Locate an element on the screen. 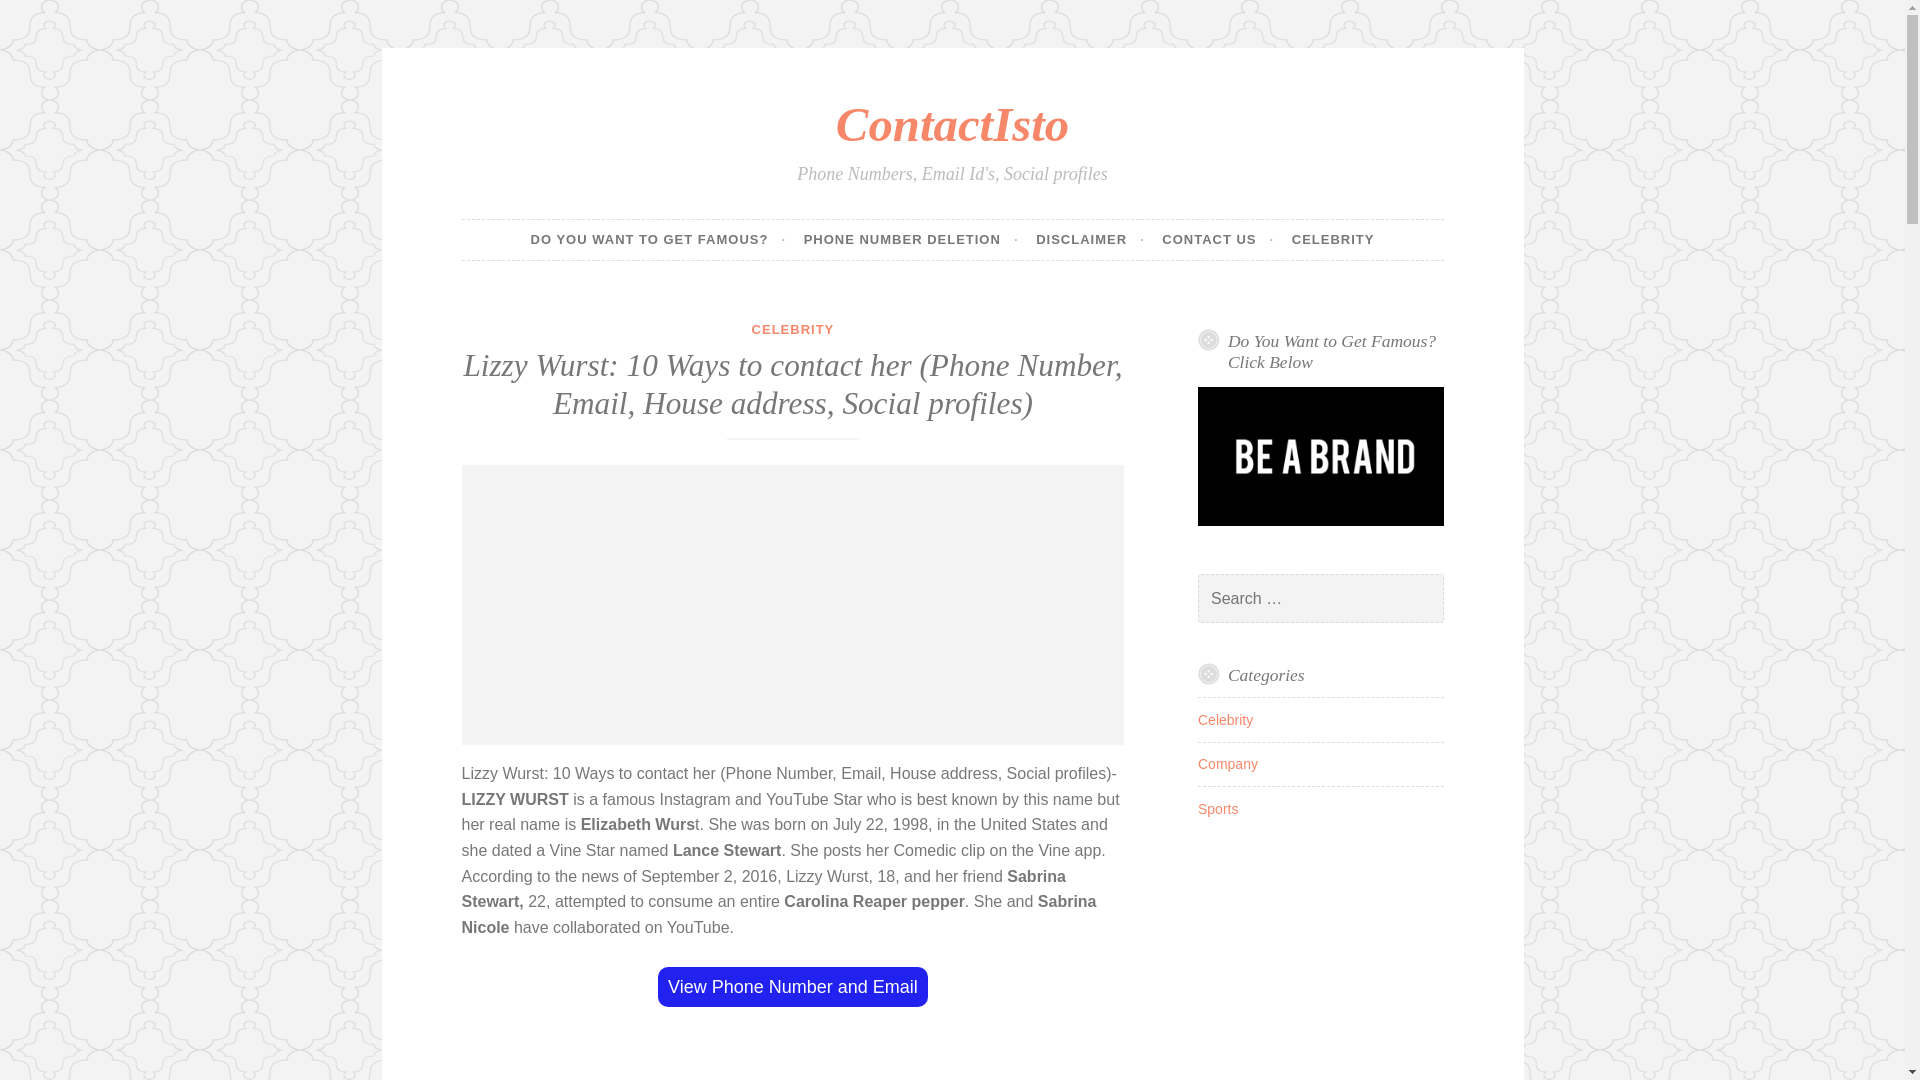 Image resolution: width=1920 pixels, height=1080 pixels. PHONE NUMBER DELETION is located at coordinates (912, 240).